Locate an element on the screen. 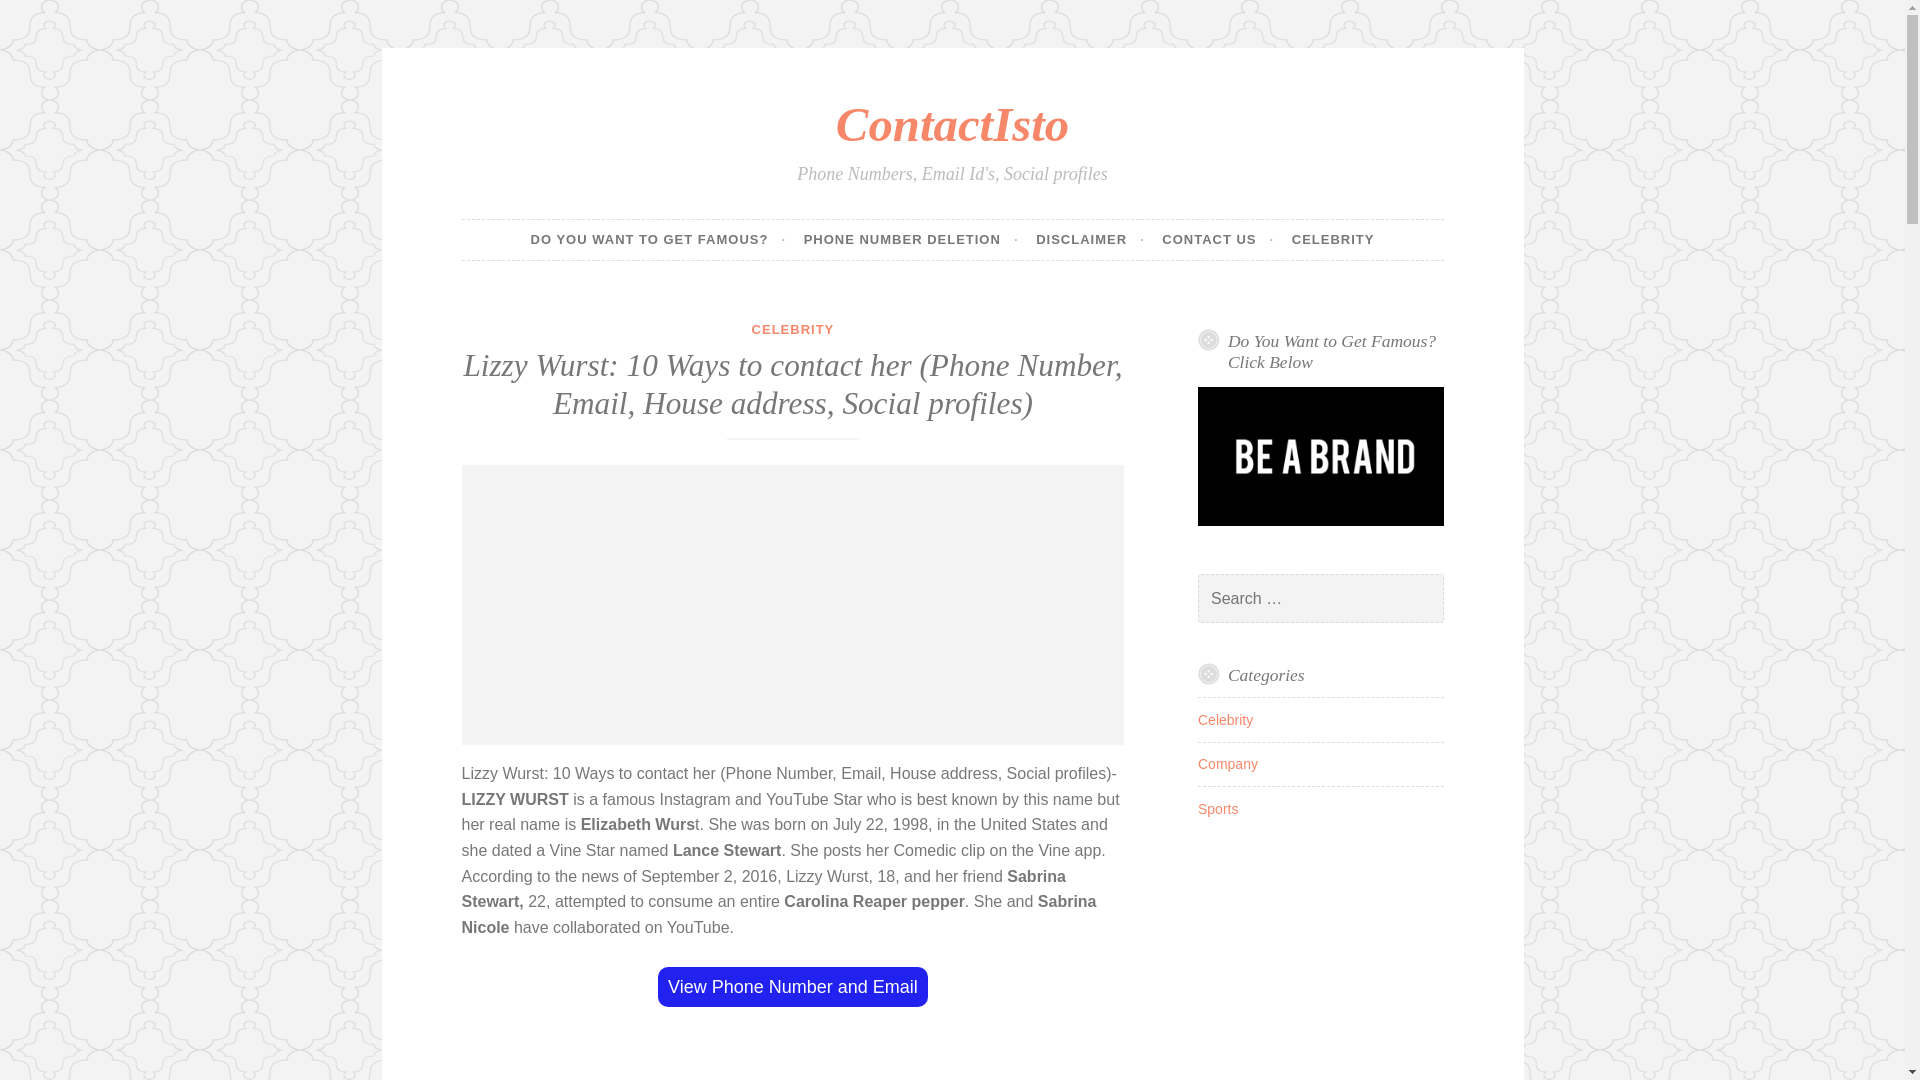 Image resolution: width=1920 pixels, height=1080 pixels. PHONE NUMBER DELETION is located at coordinates (912, 240).